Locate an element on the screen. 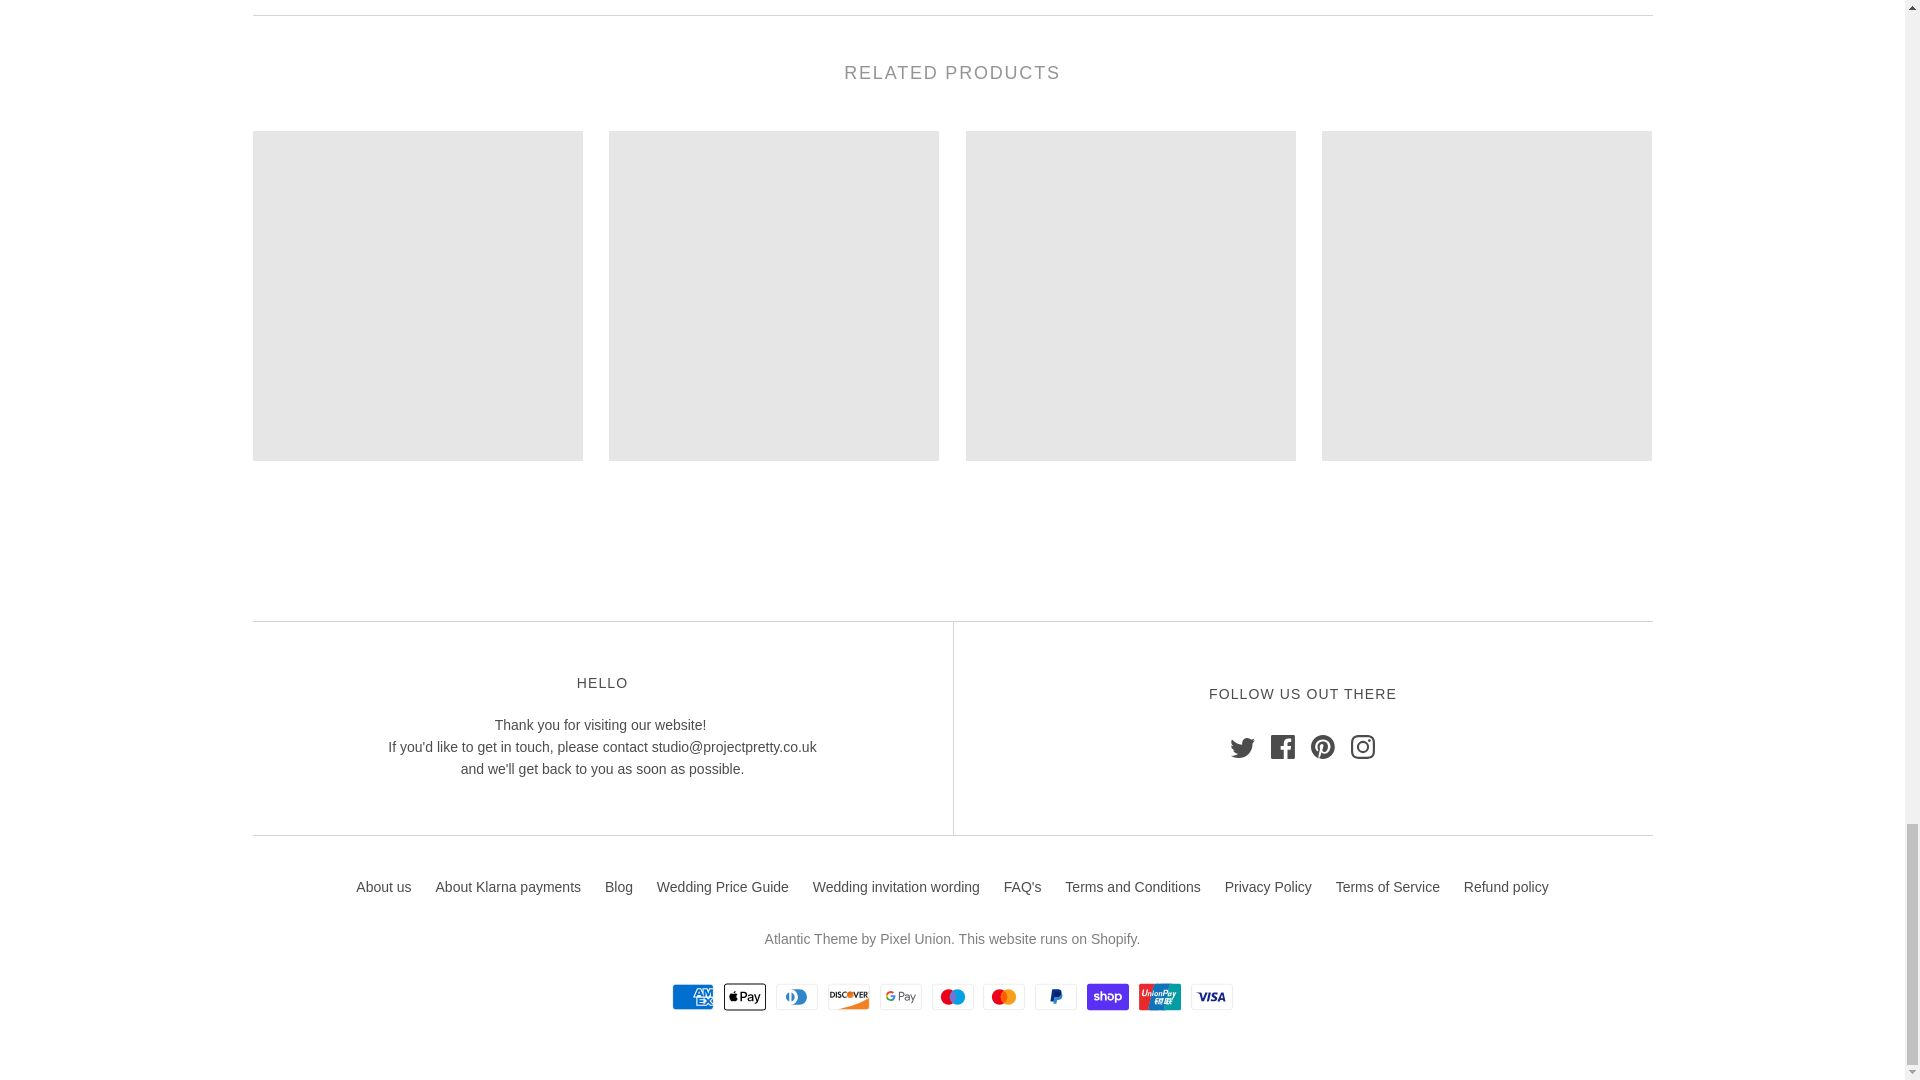 The image size is (1920, 1080). Pinterest Icon is located at coordinates (1322, 747).